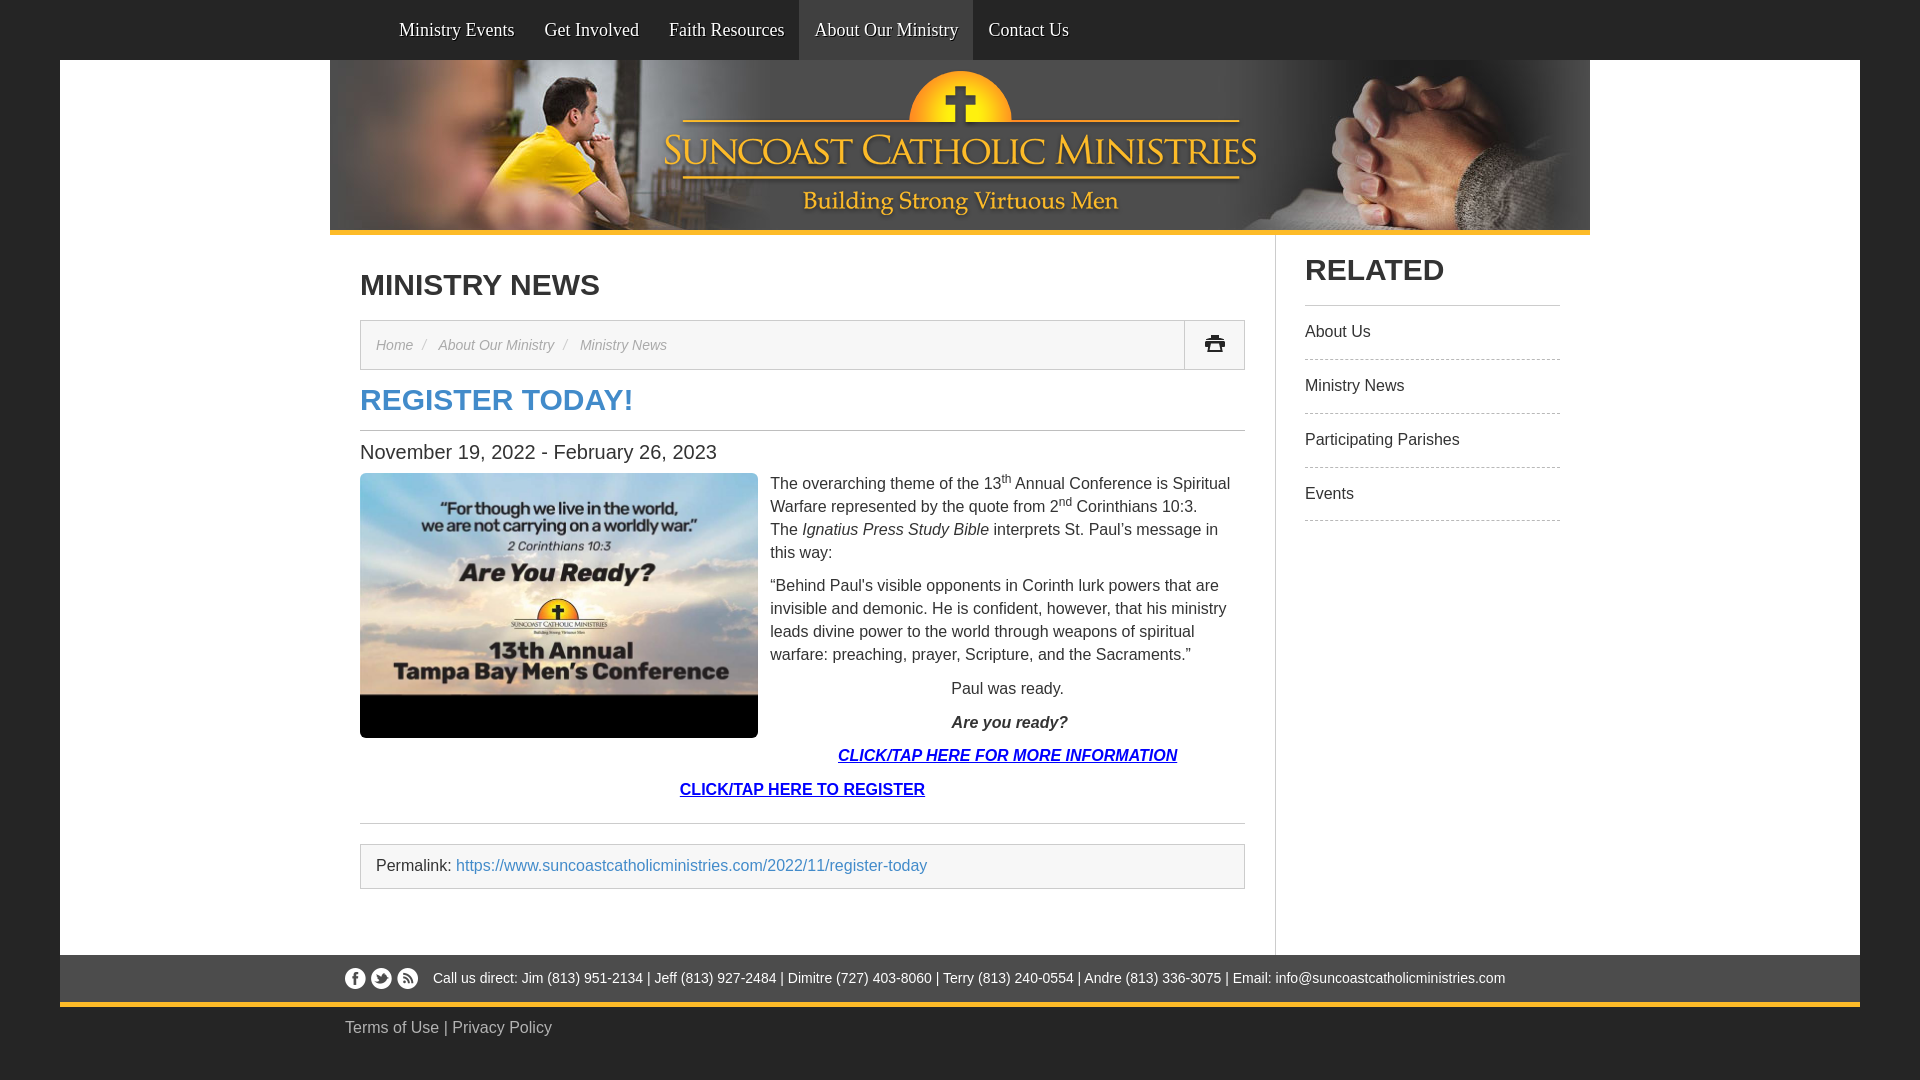 This screenshot has height=1080, width=1920. Describe the element at coordinates (886, 30) in the screenshot. I see `About Our Ministry` at that location.